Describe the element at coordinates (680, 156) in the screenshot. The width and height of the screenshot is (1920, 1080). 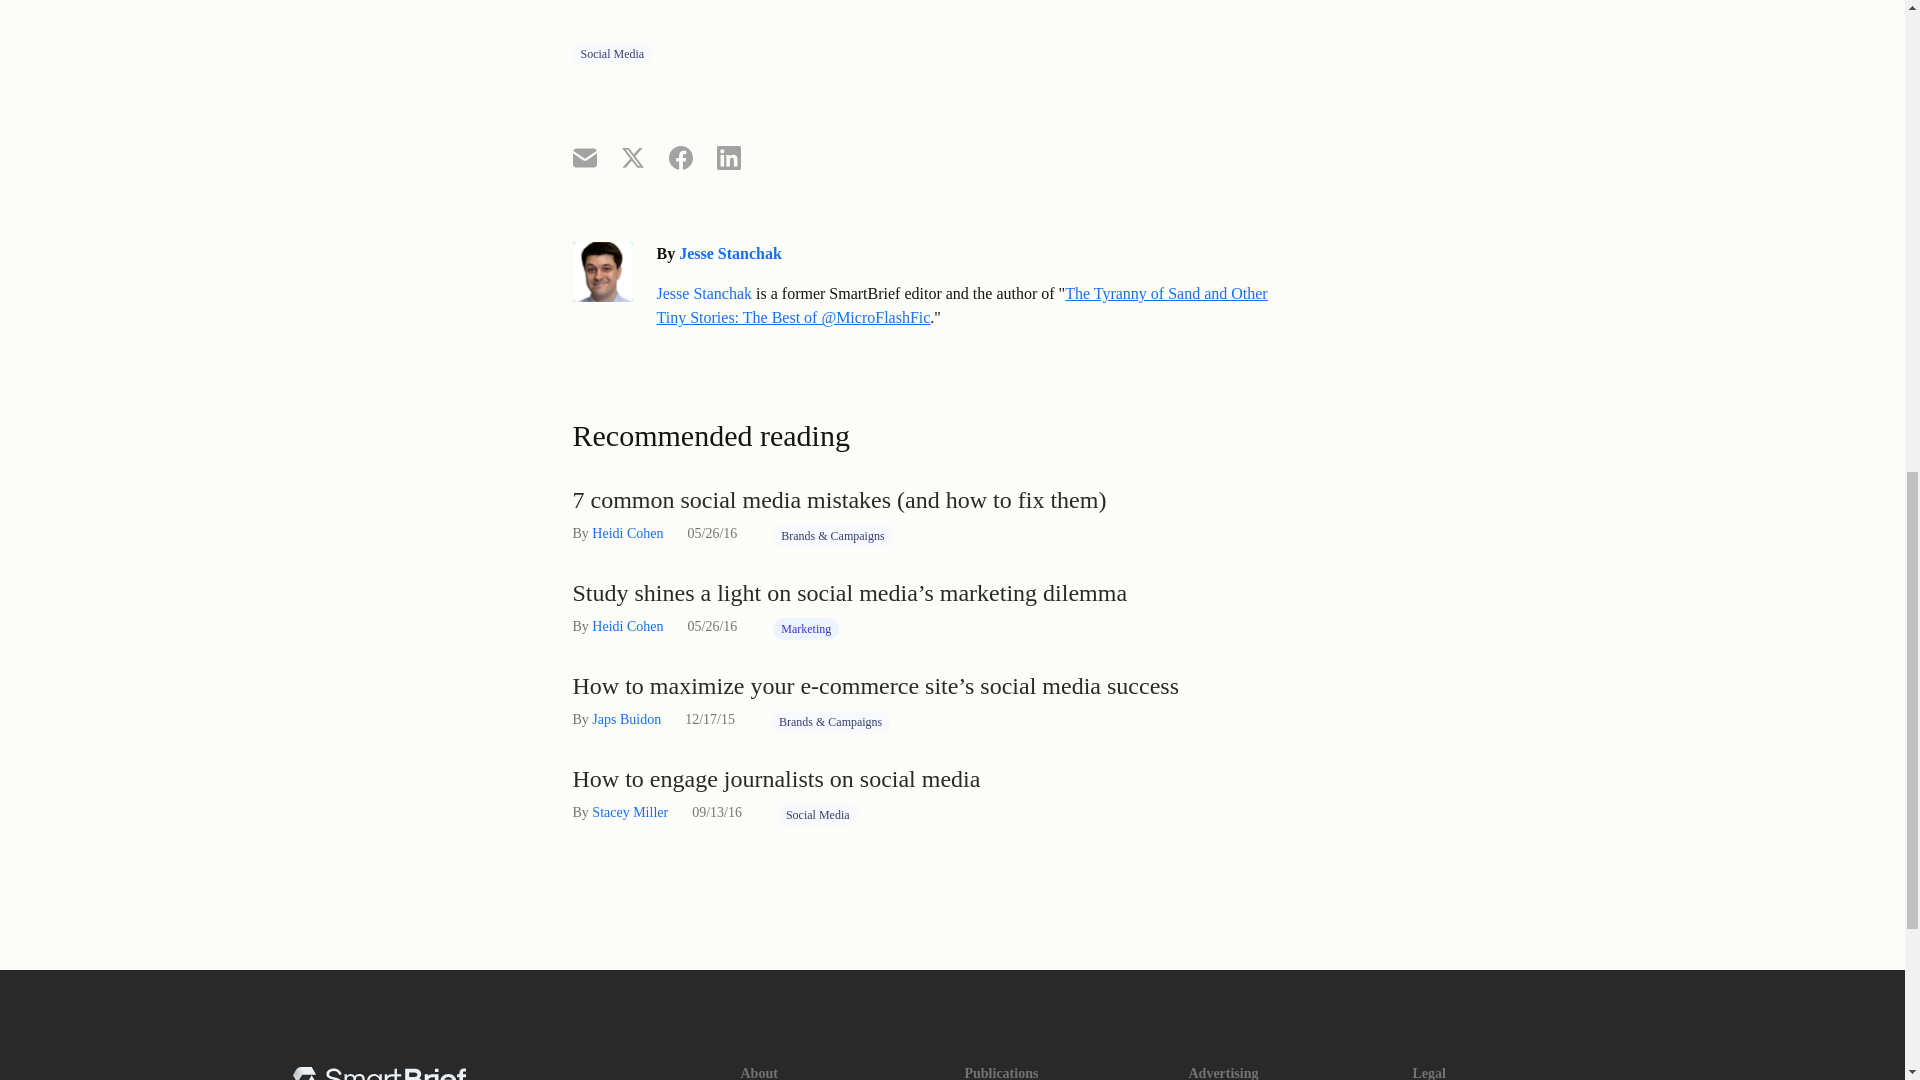
I see `Share on Facebook` at that location.